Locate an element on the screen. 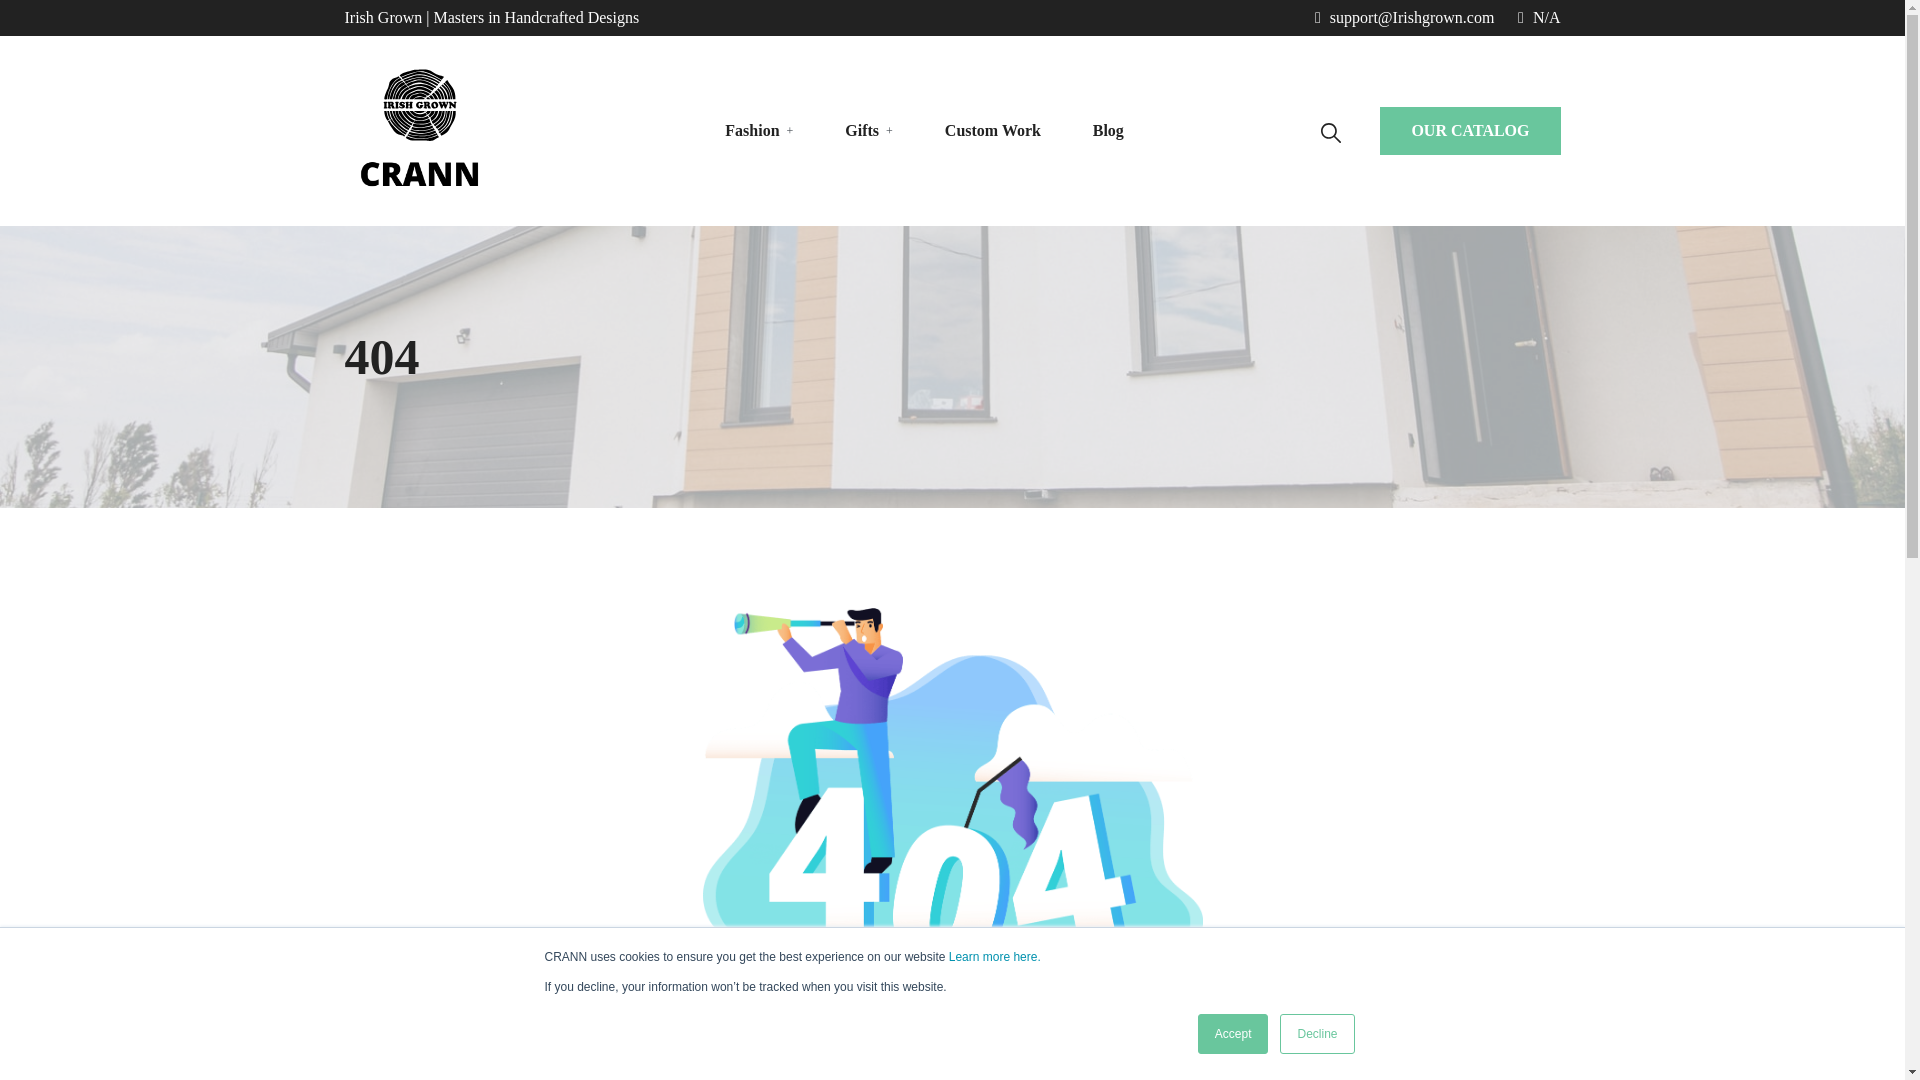  Custom Work is located at coordinates (992, 131).